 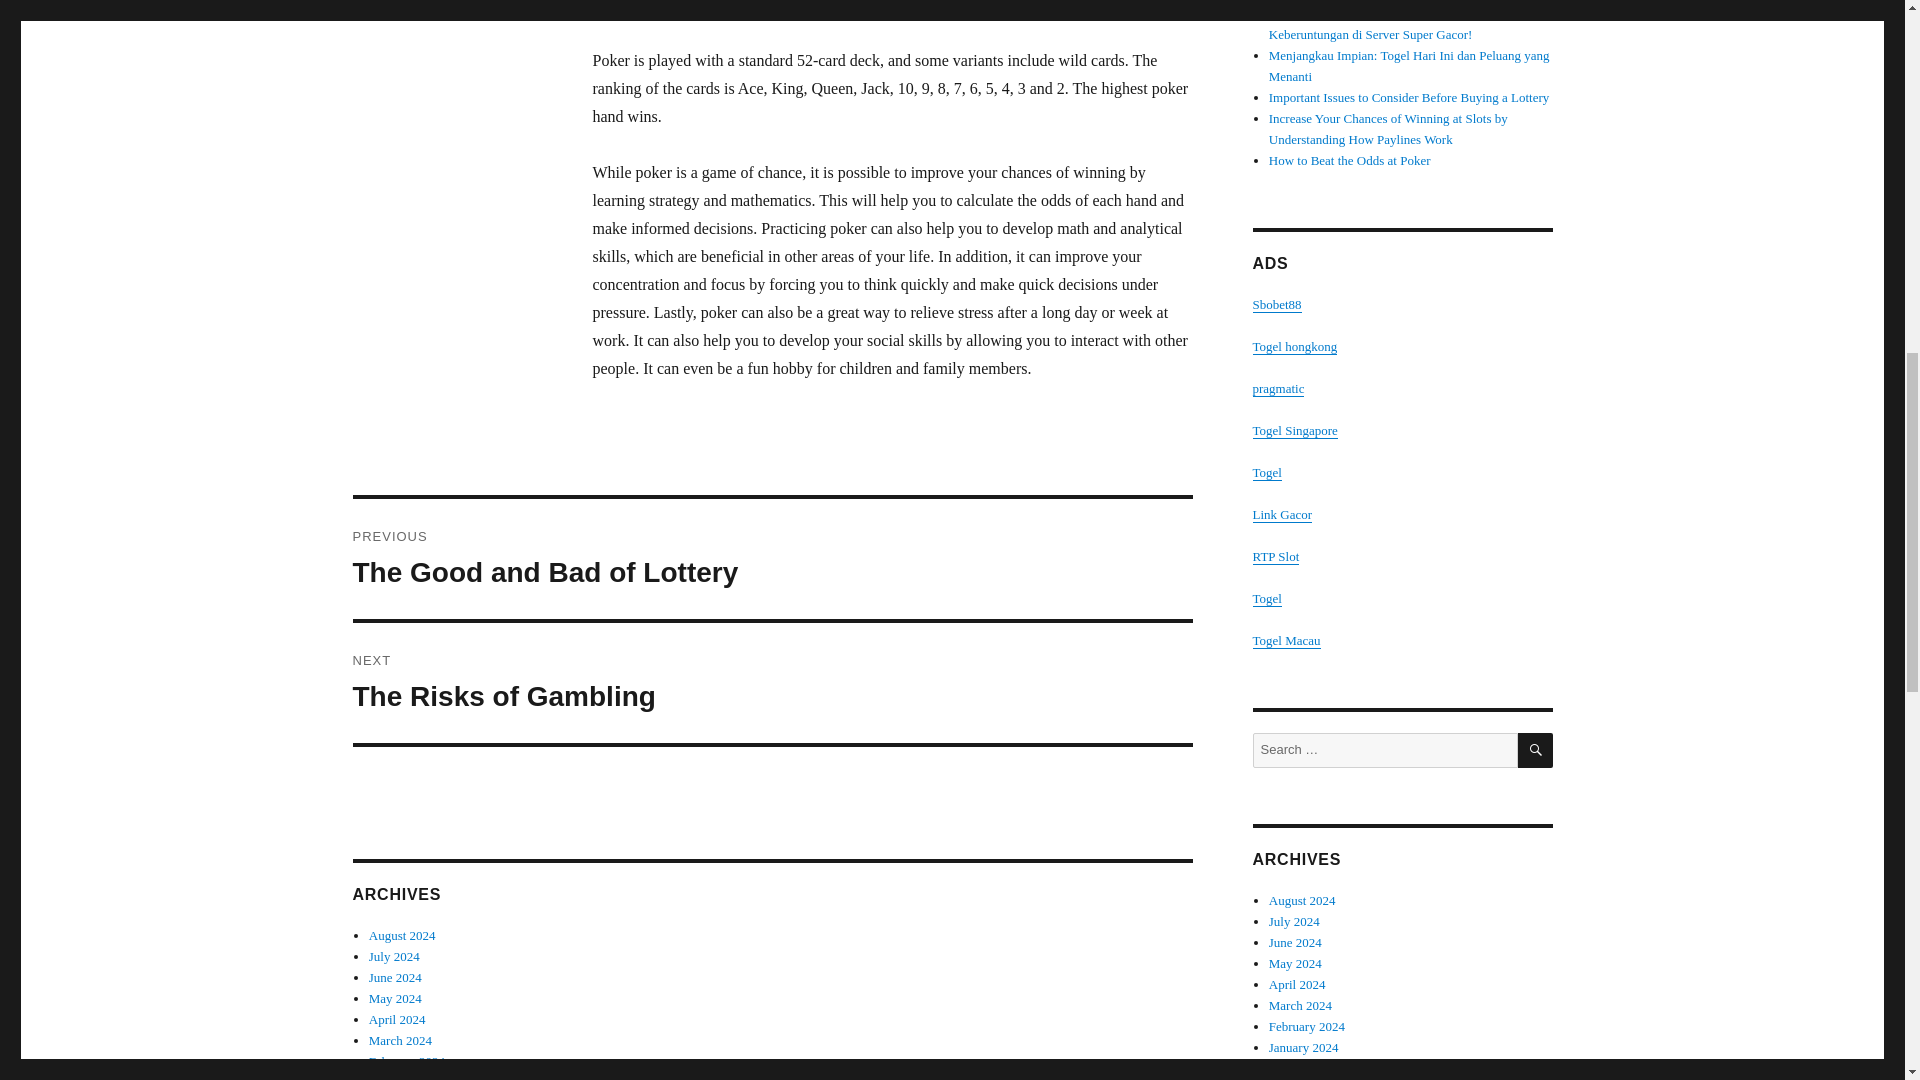 What do you see at coordinates (404, 1077) in the screenshot?
I see `January 2024` at bounding box center [404, 1077].